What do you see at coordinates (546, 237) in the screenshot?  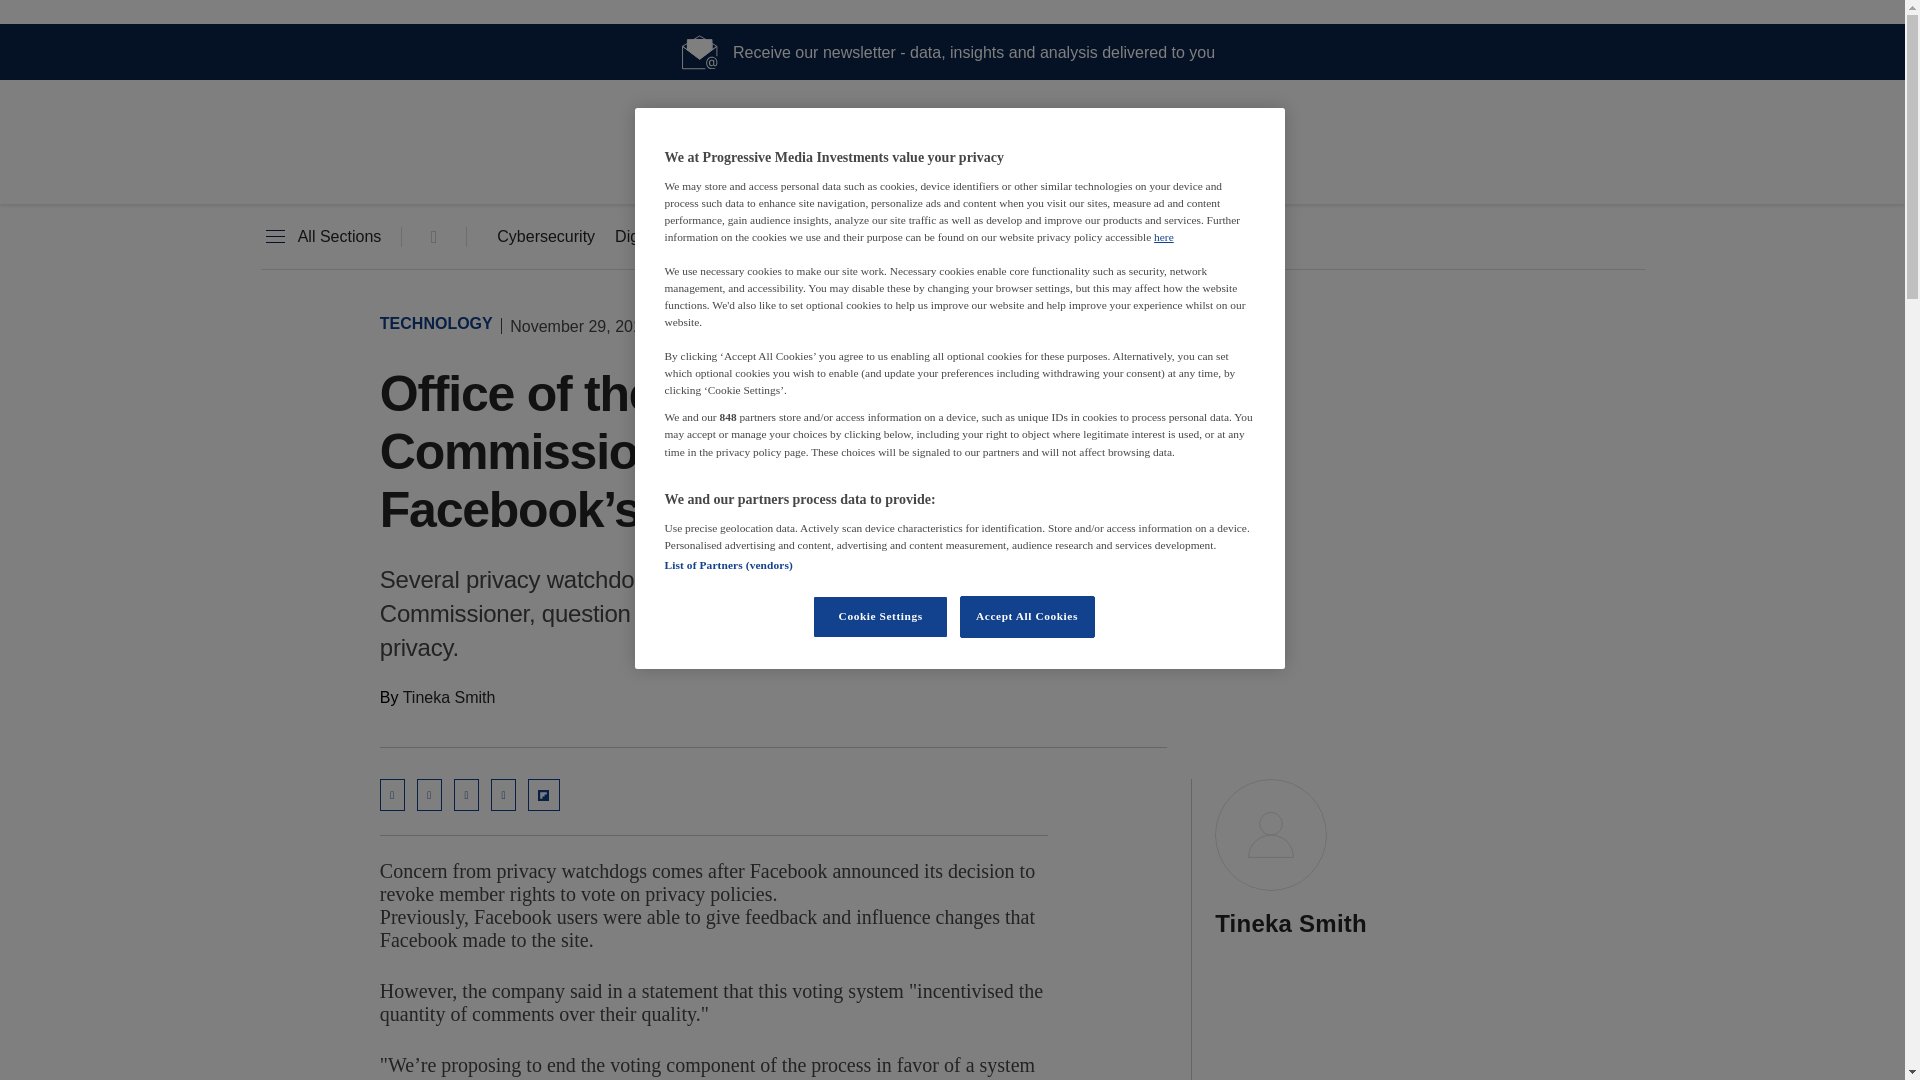 I see `Cybersecurity` at bounding box center [546, 237].